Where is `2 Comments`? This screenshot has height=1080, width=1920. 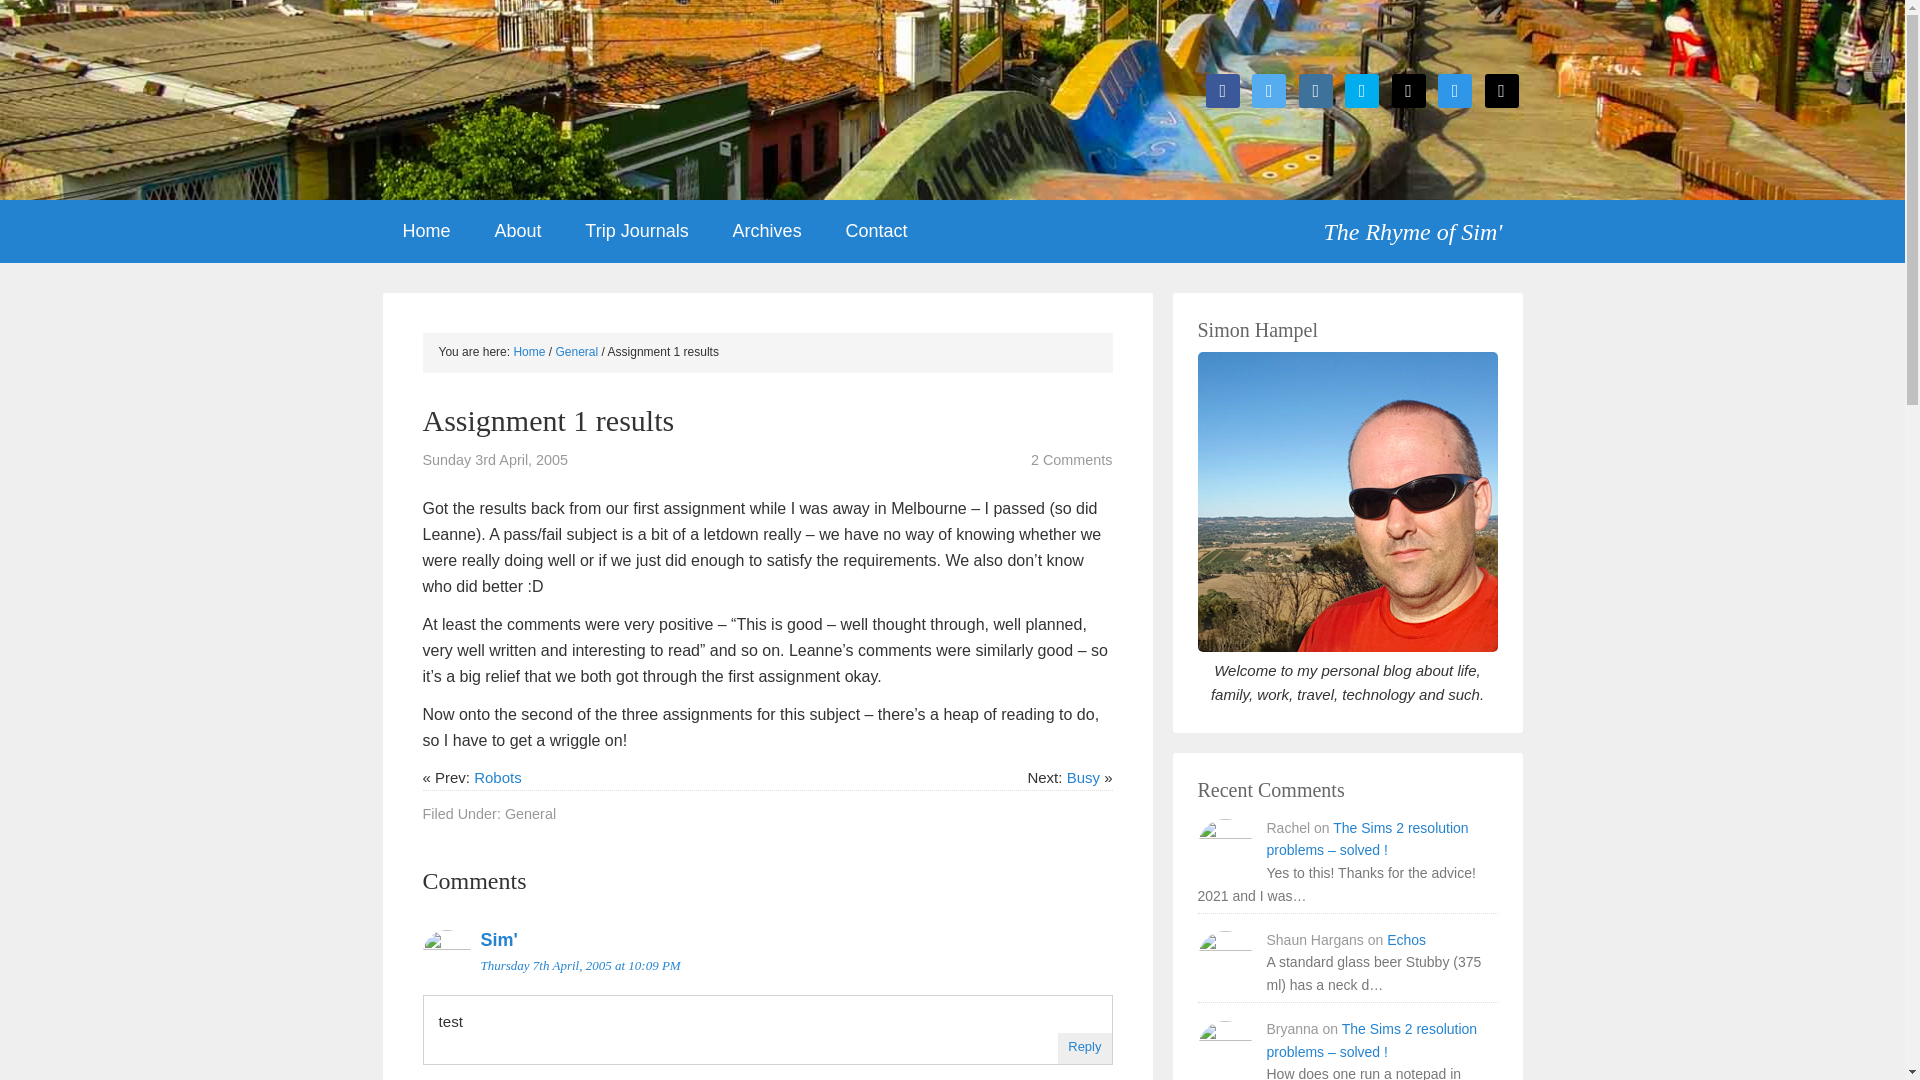 2 Comments is located at coordinates (1072, 460).